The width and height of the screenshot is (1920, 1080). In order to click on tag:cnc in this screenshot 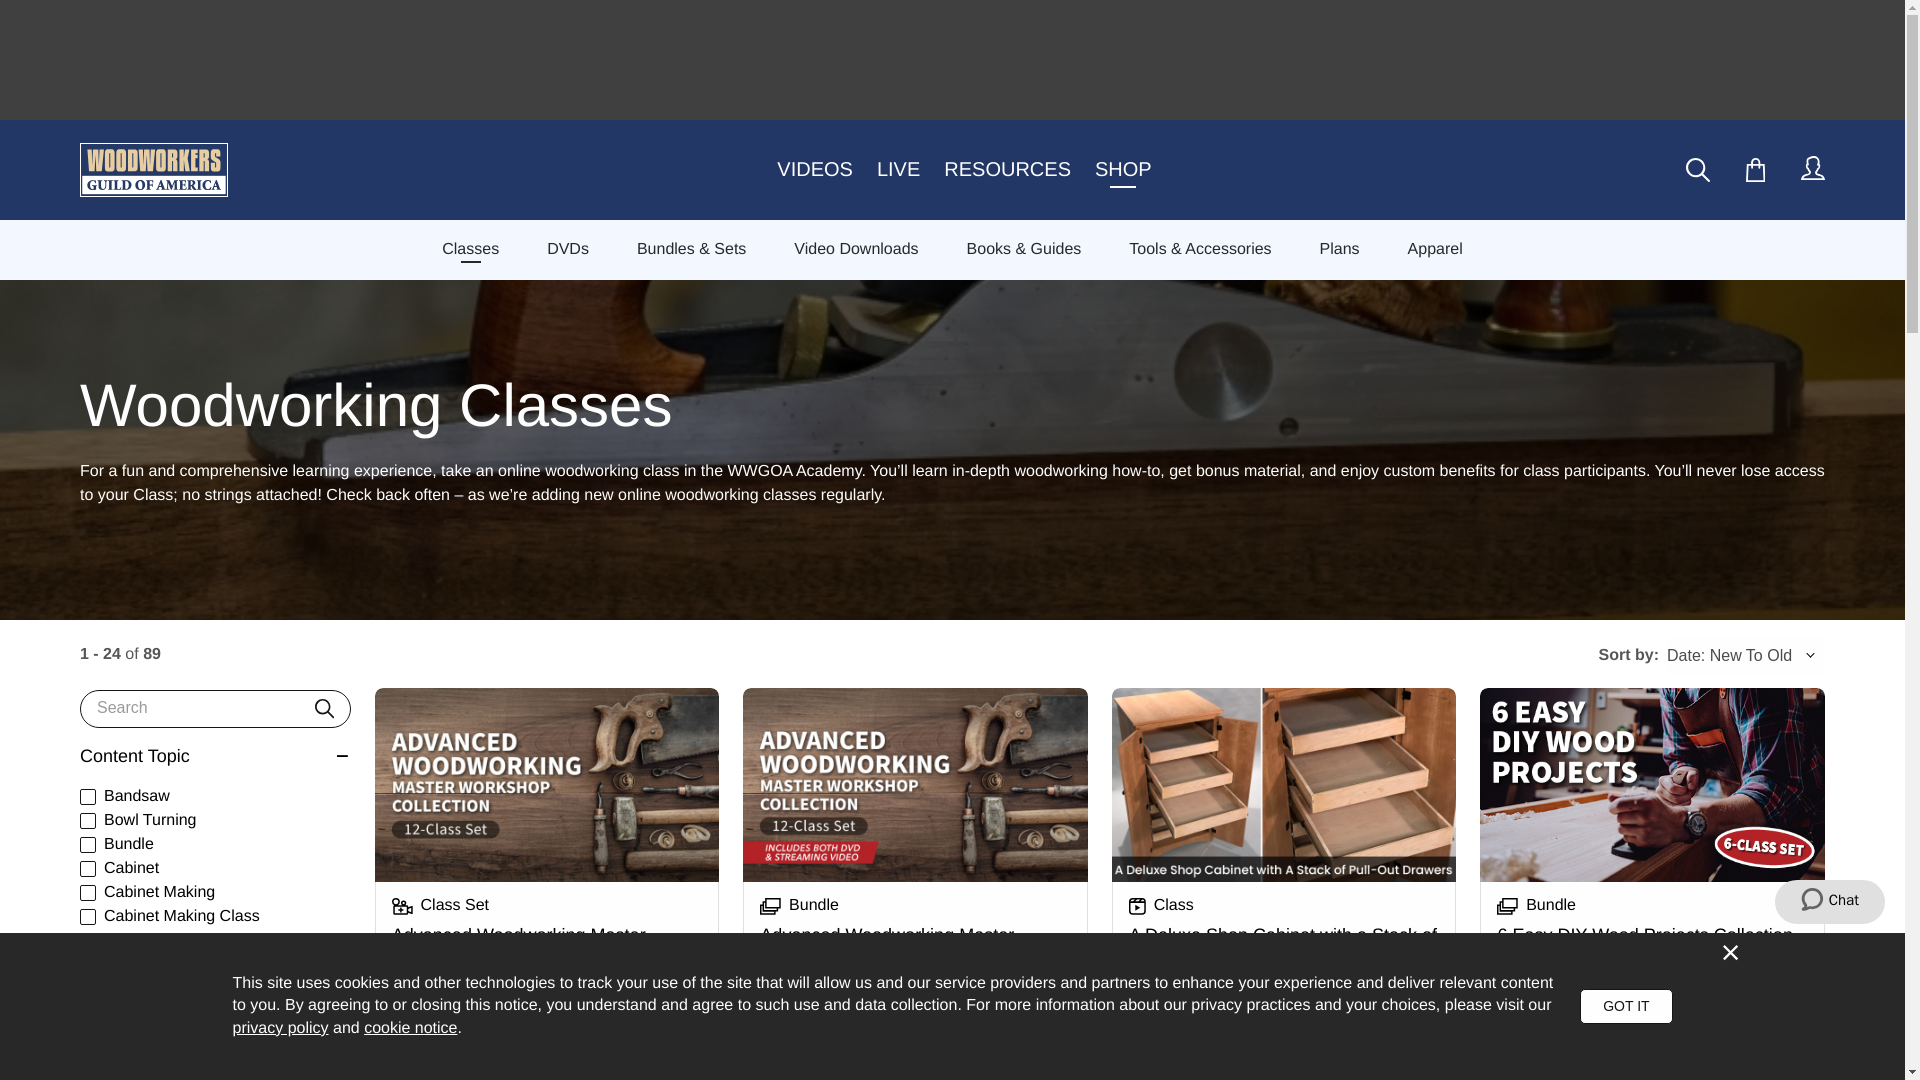, I will do `click(88, 964)`.